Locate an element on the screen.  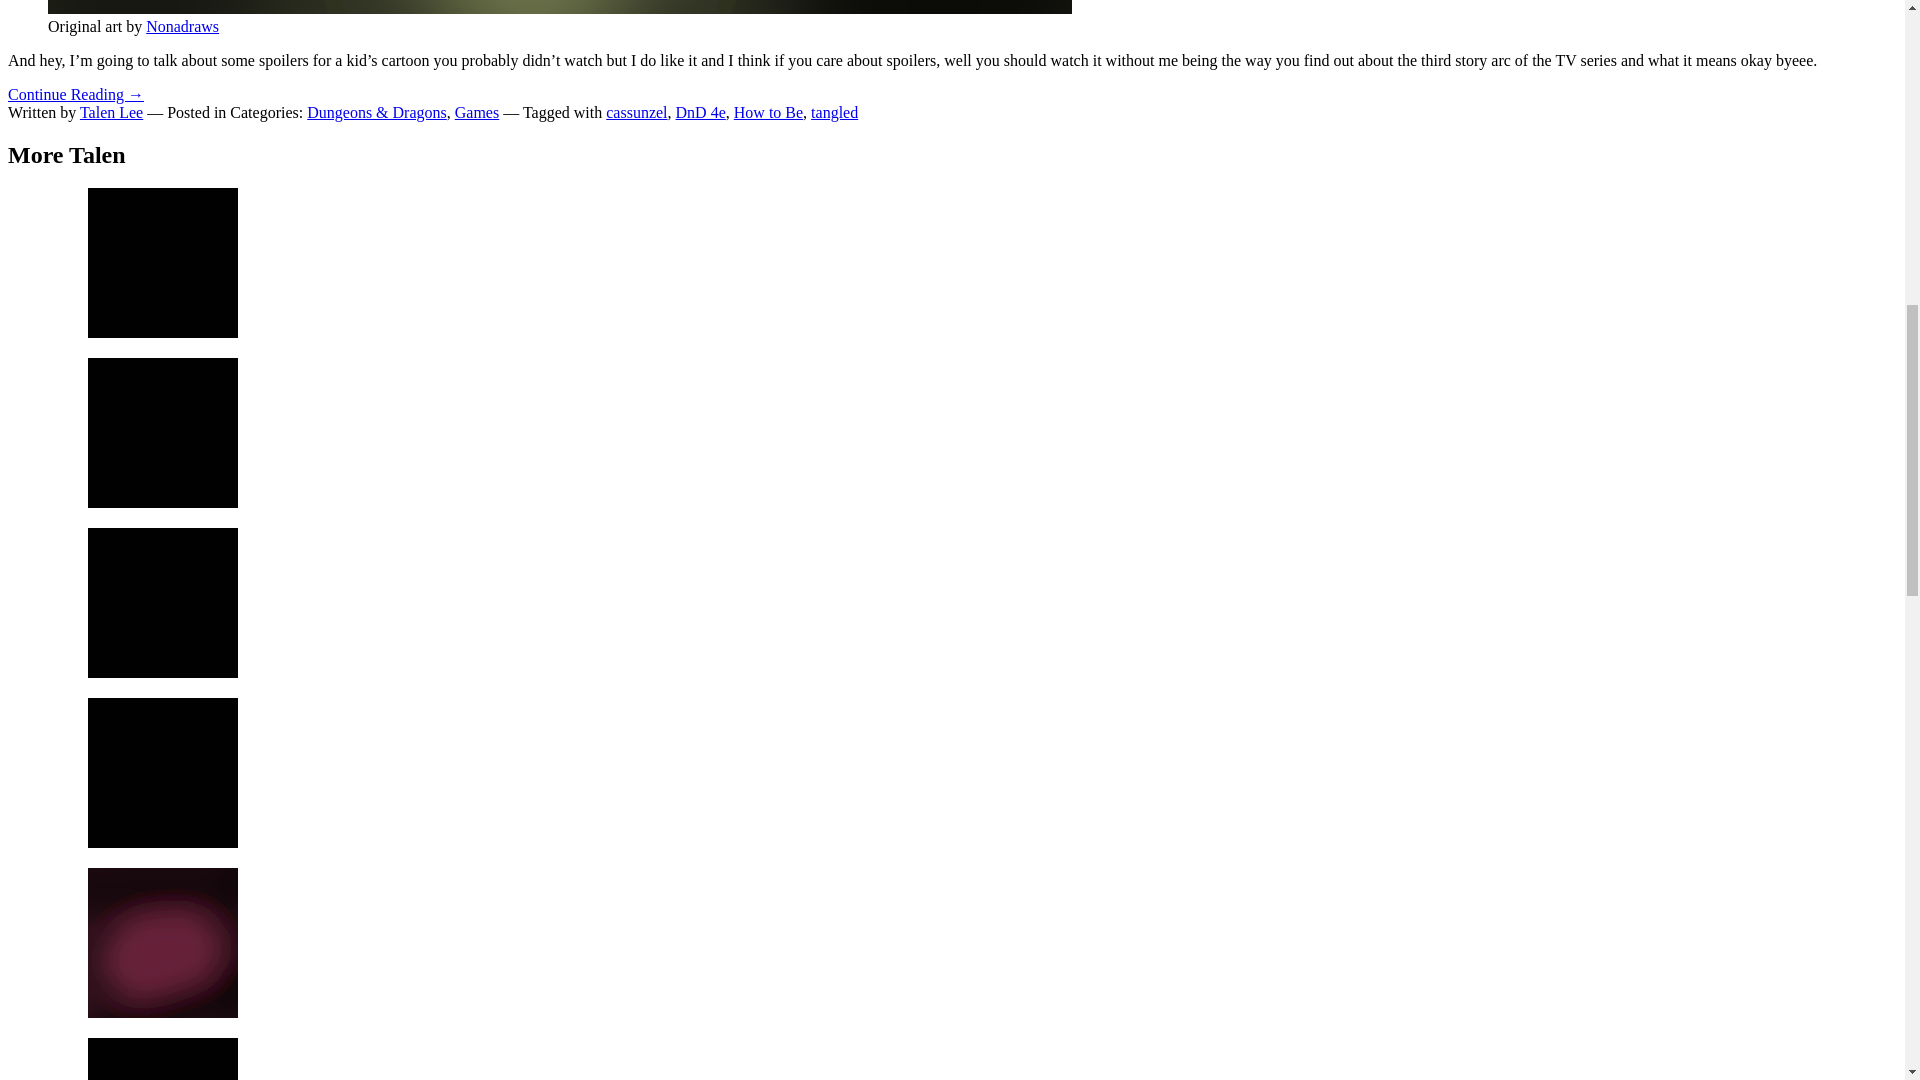
Check out Talen's books! is located at coordinates (163, 432).